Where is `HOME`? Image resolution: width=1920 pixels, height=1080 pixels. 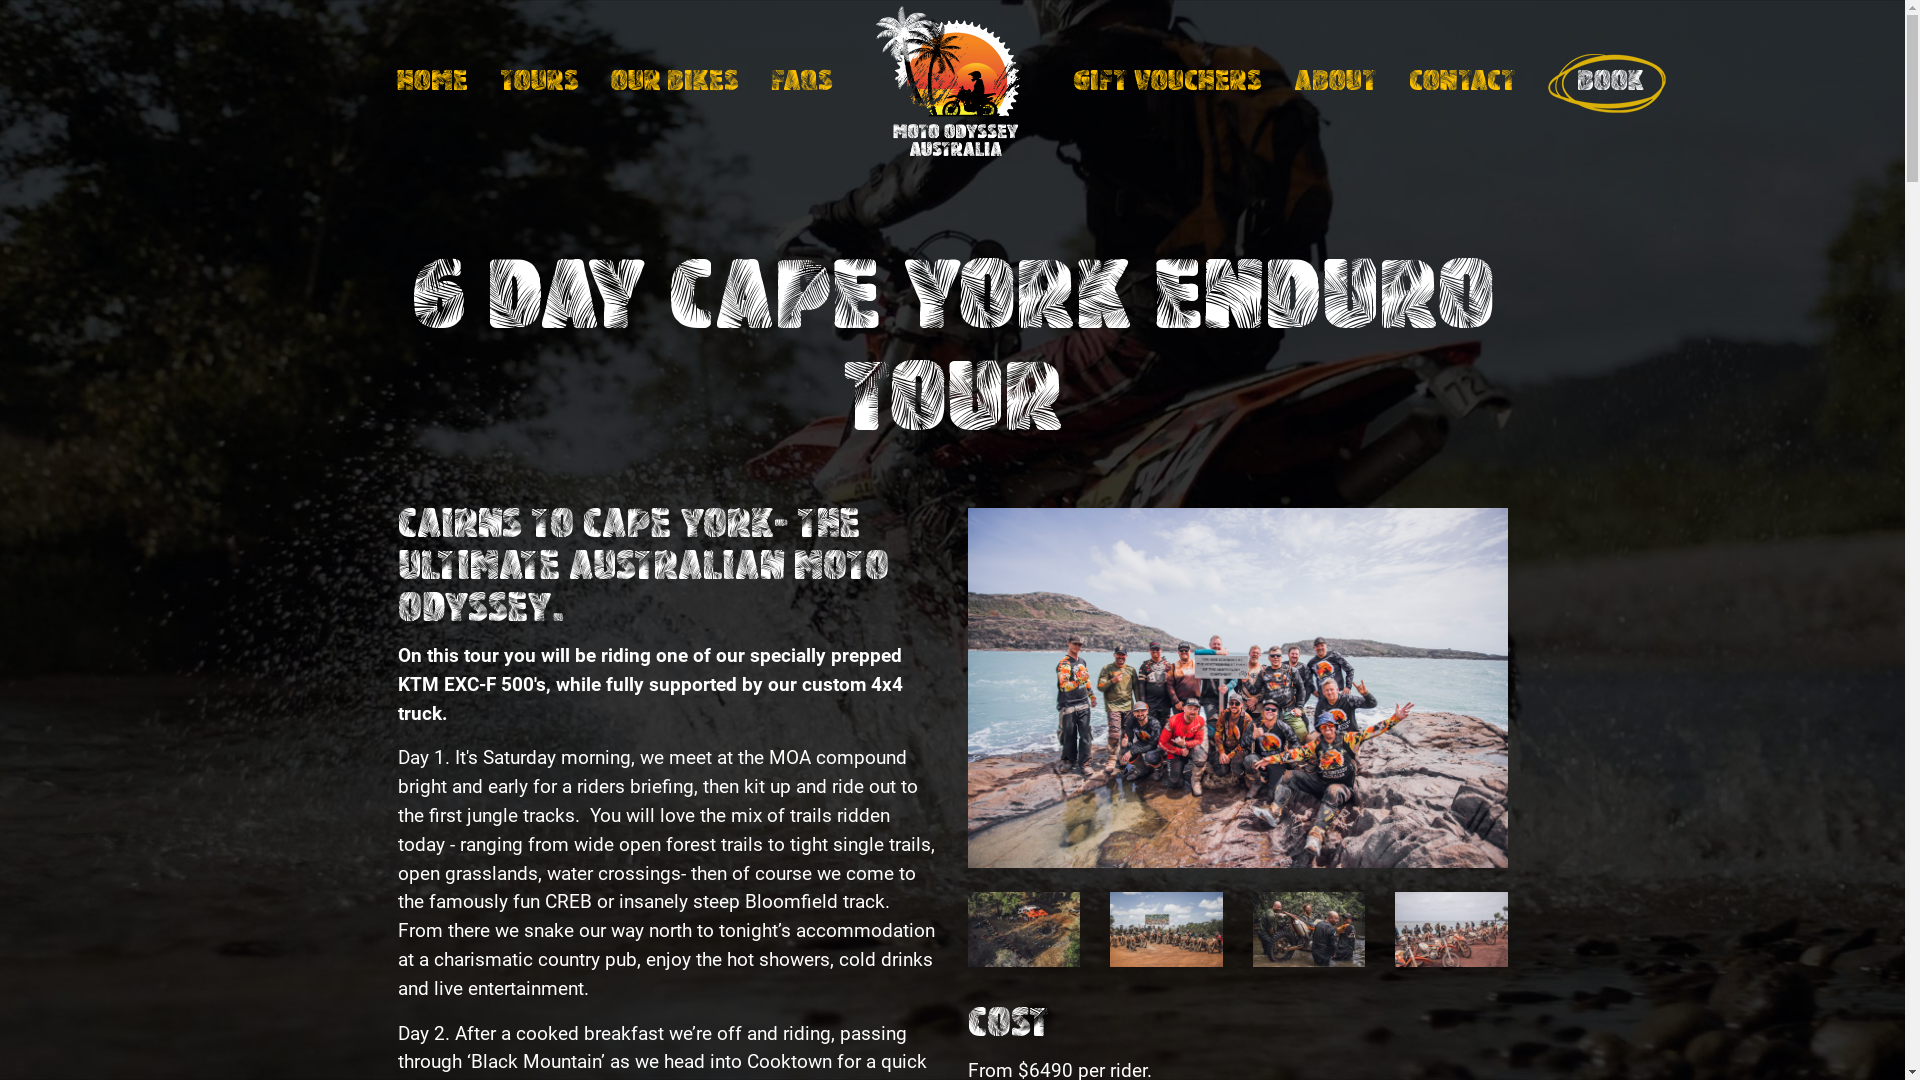 HOME is located at coordinates (432, 83).